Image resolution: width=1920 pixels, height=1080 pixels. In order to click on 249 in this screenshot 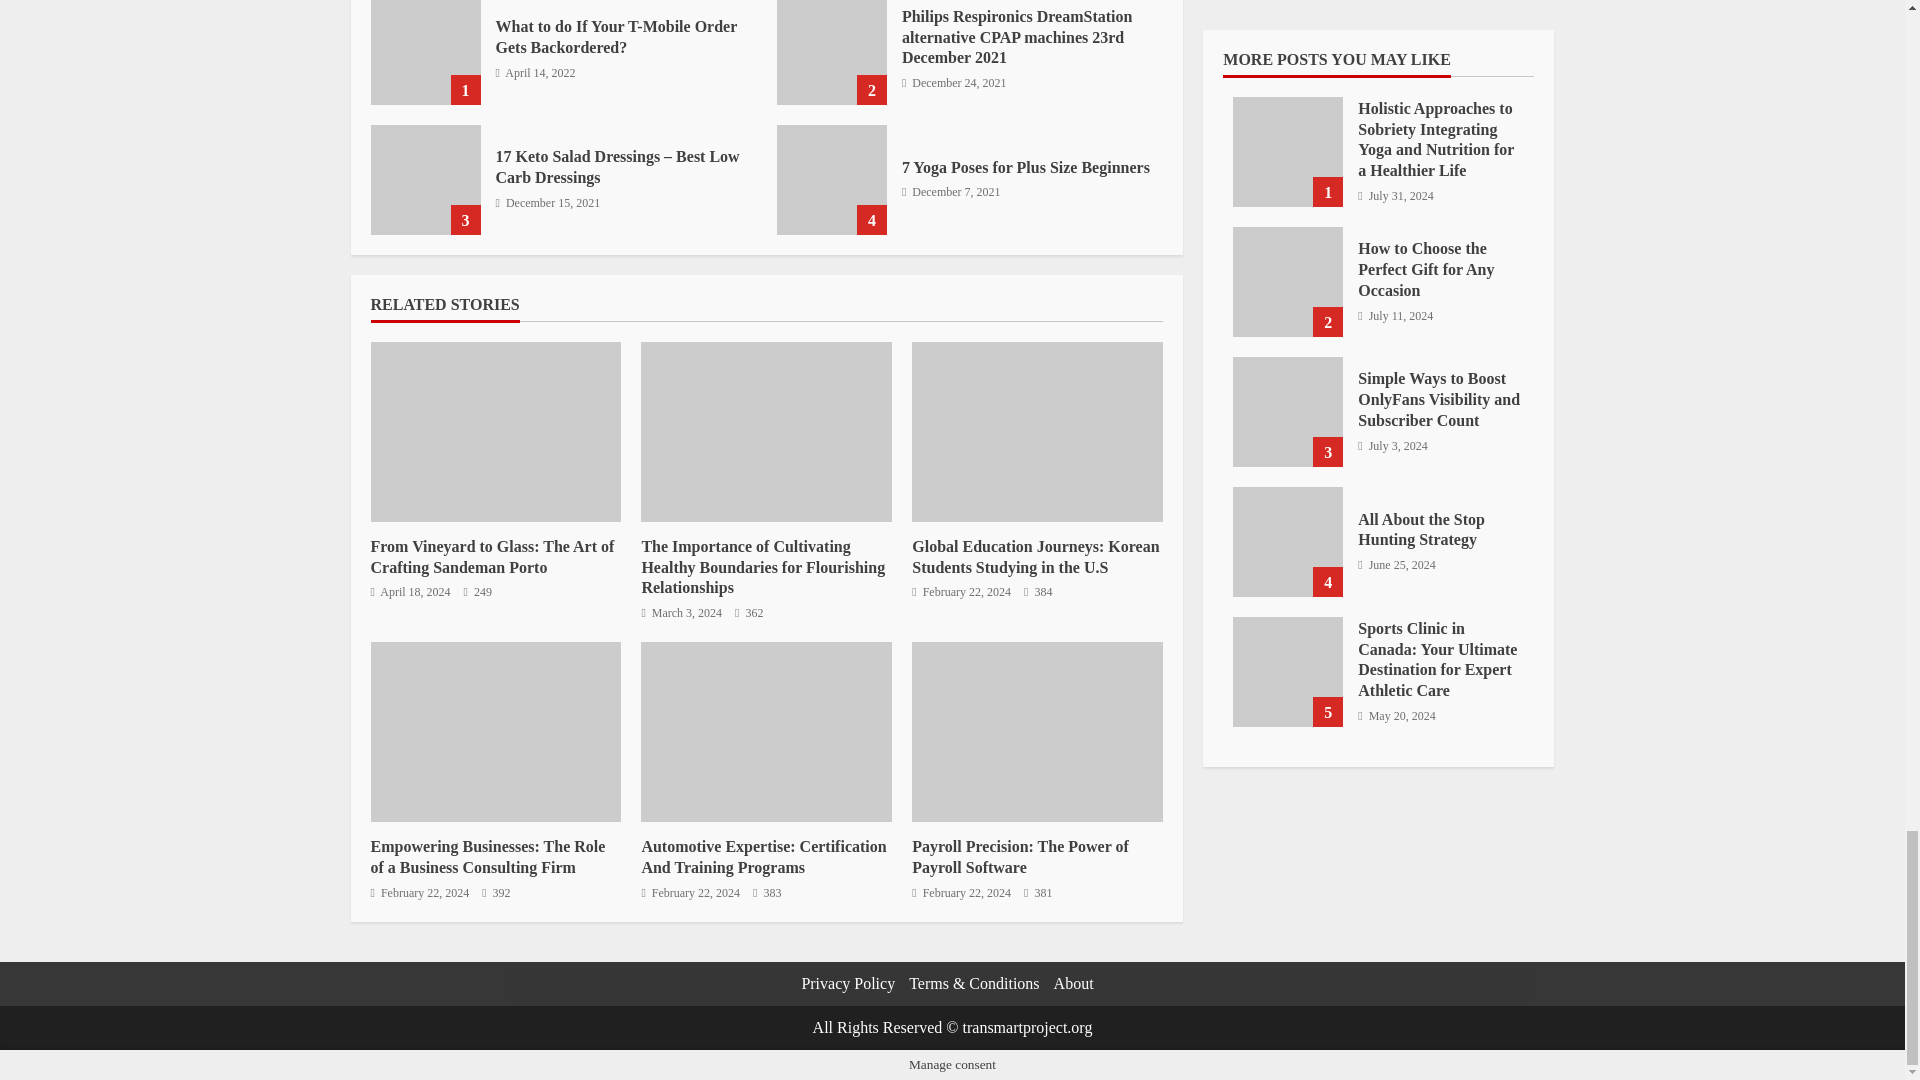, I will do `click(478, 592)`.